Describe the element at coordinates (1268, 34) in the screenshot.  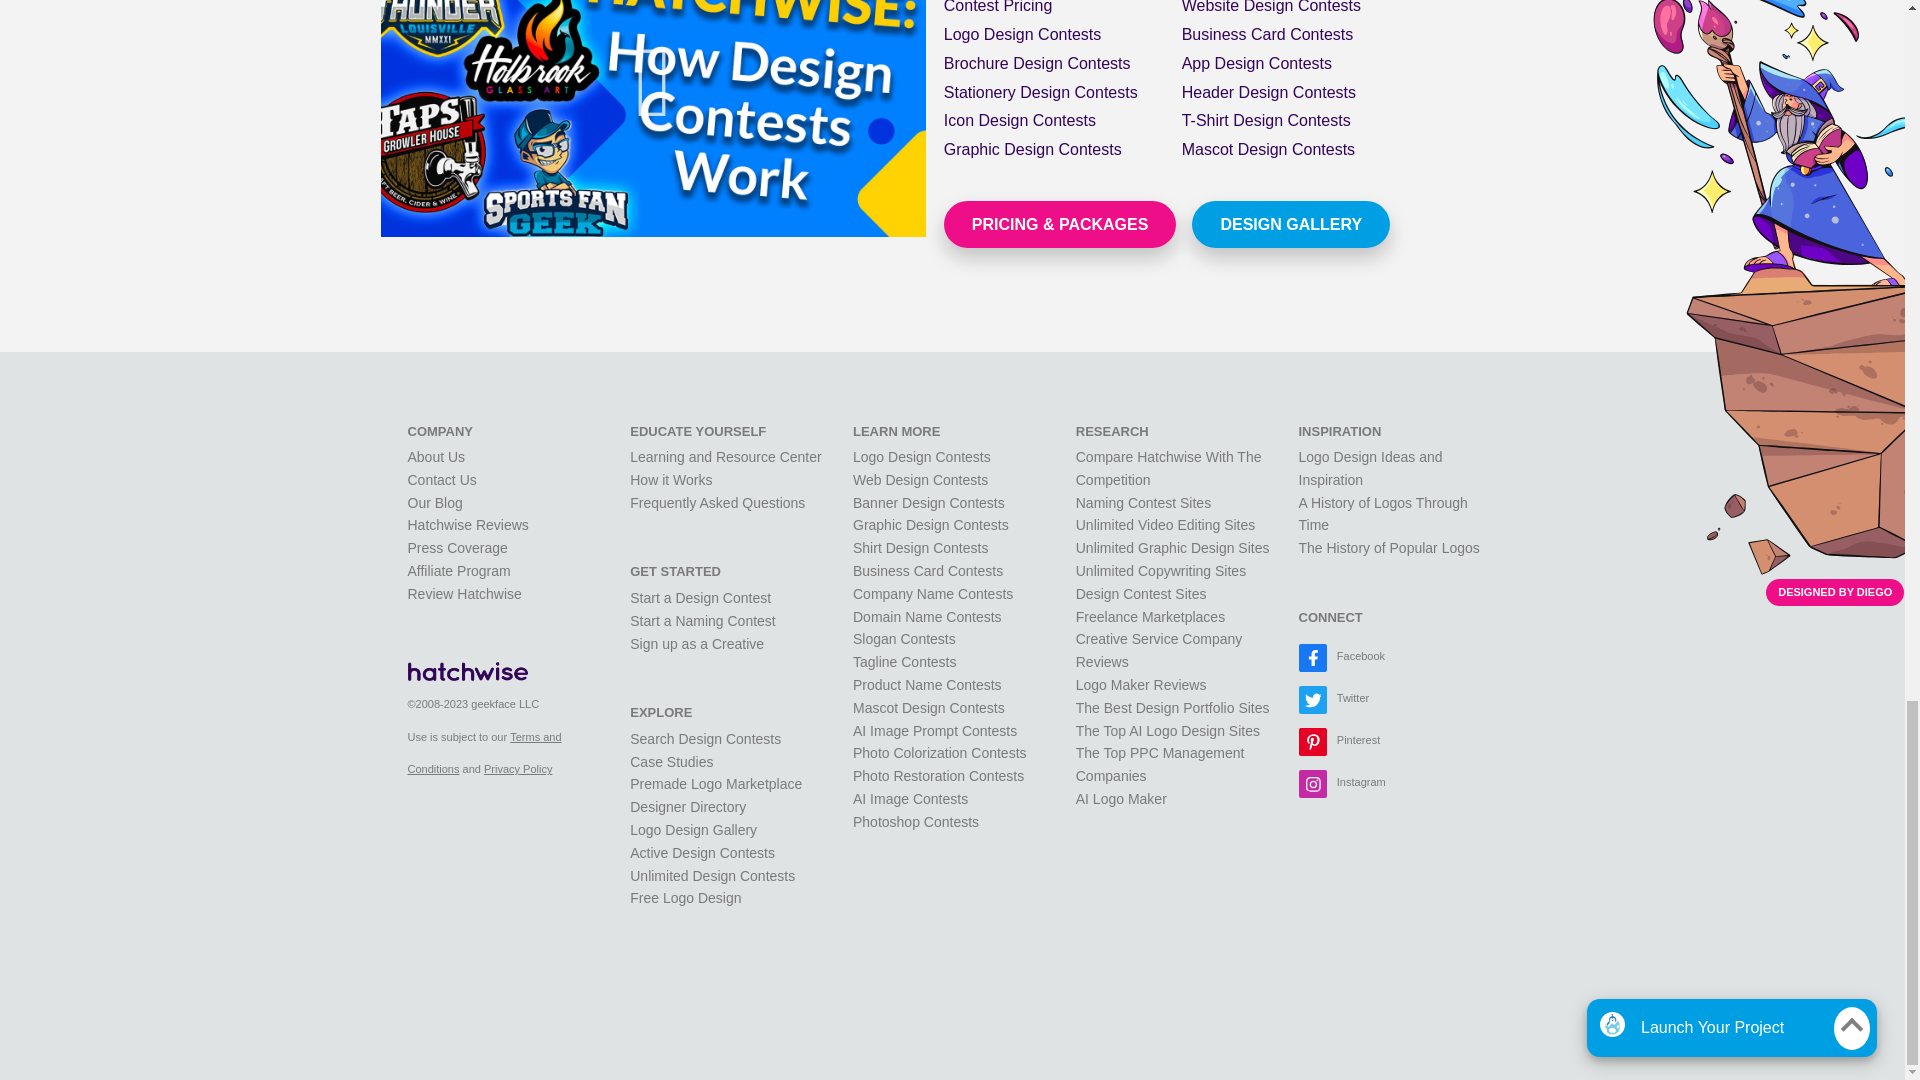
I see `Business Card Contests` at that location.